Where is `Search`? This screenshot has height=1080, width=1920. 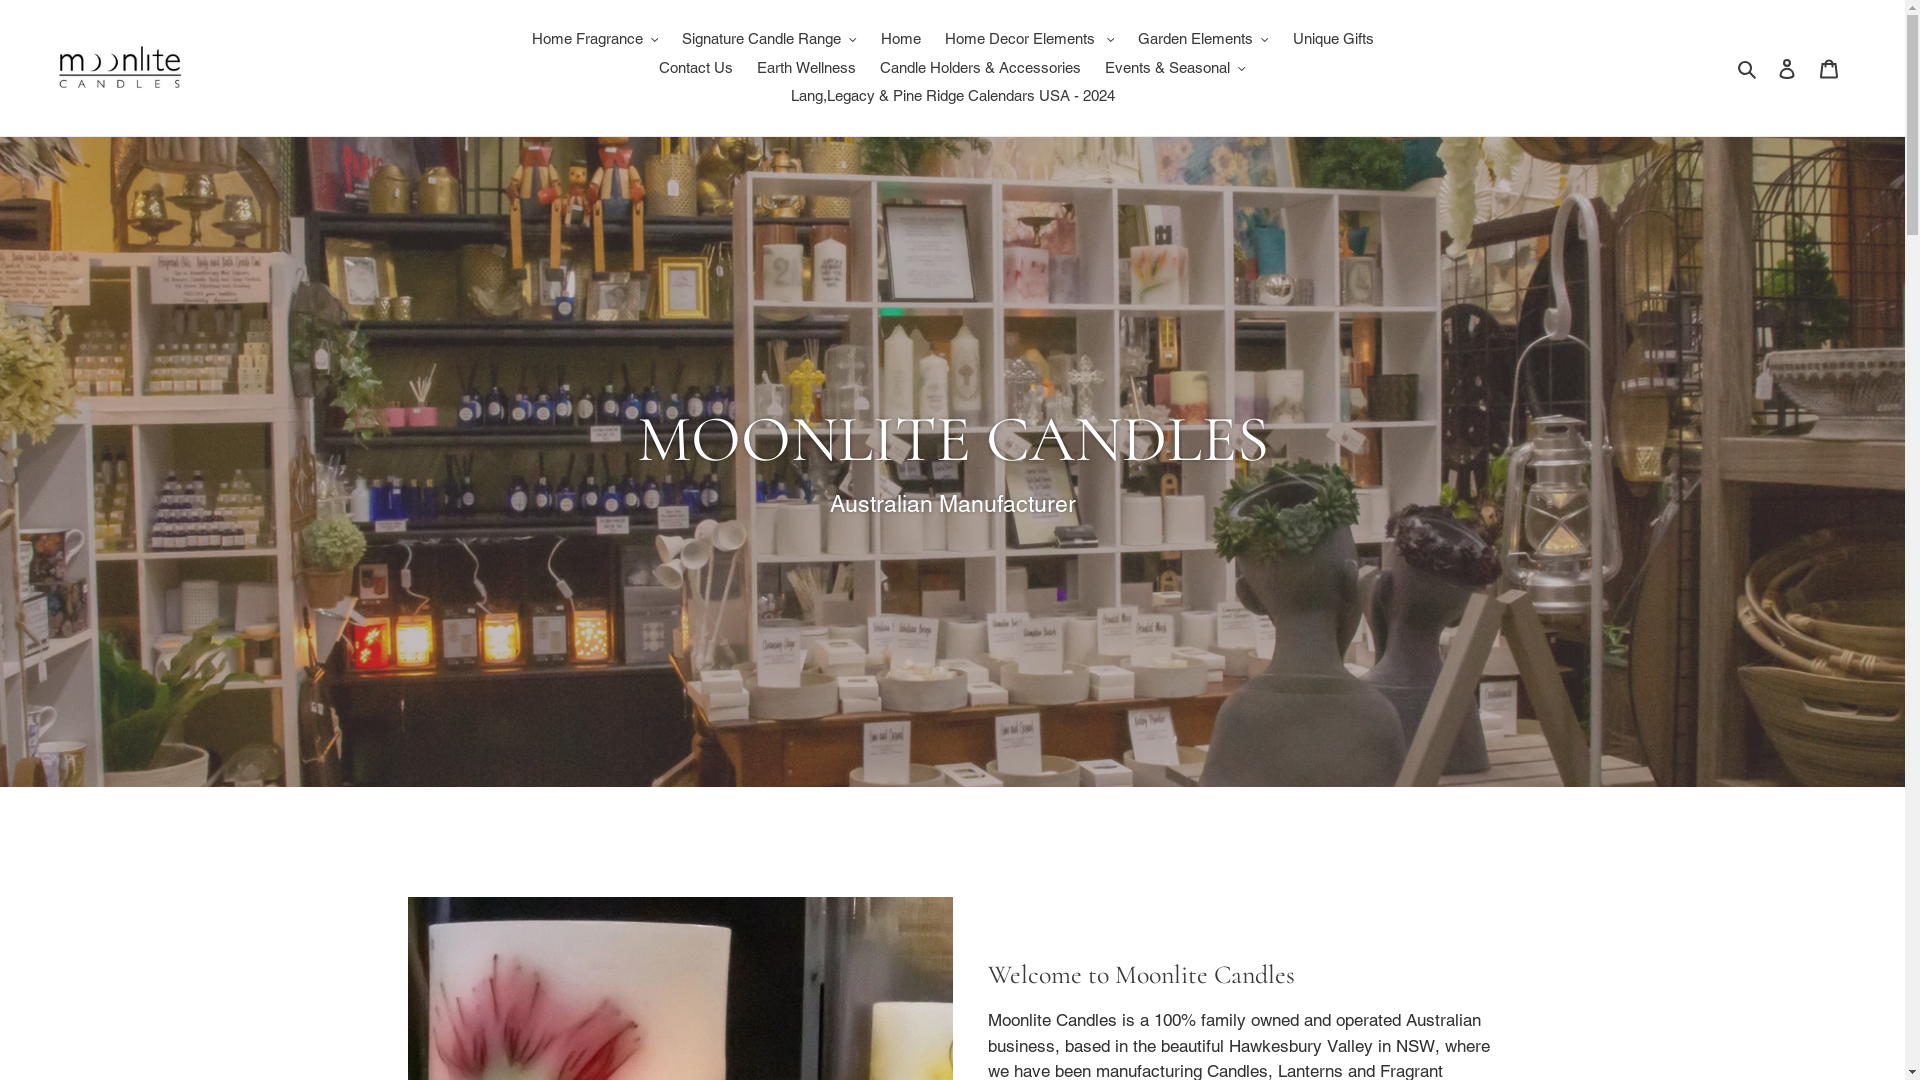
Search is located at coordinates (1748, 68).